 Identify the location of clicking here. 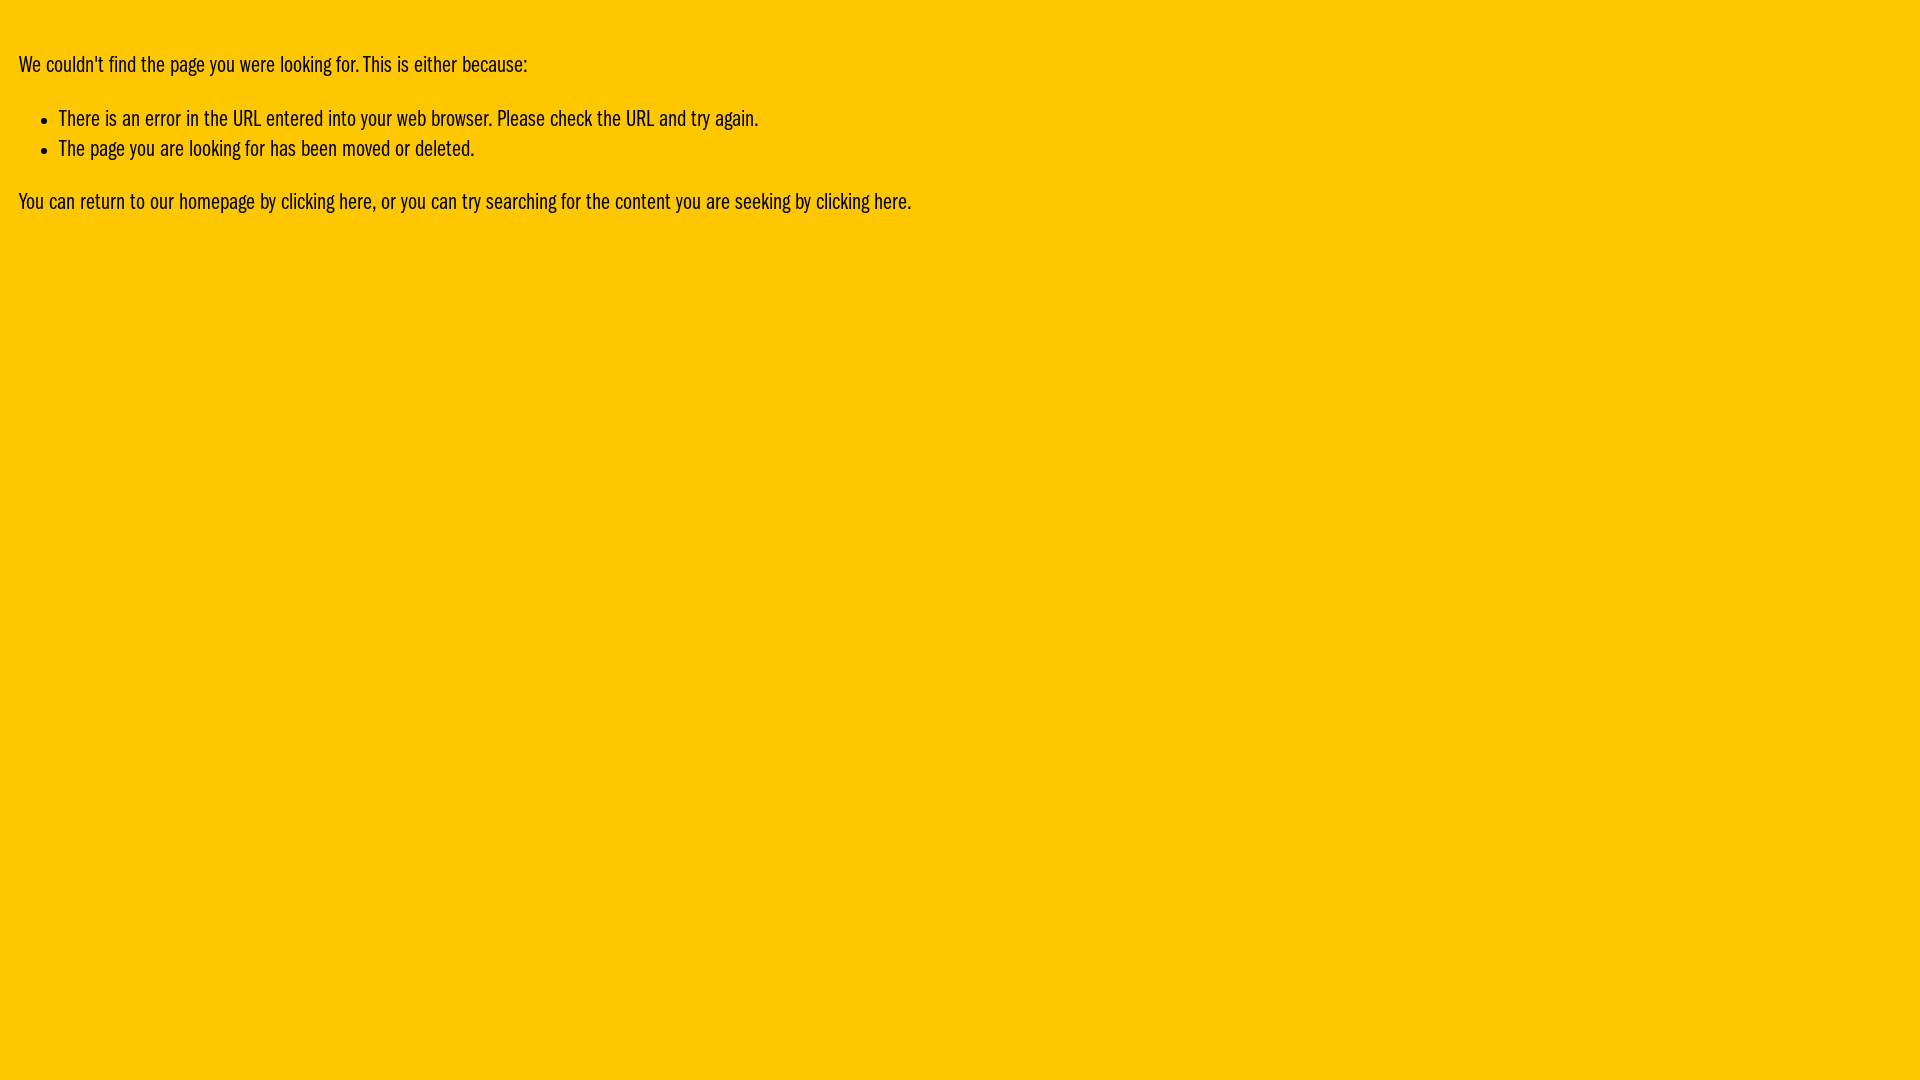
(326, 204).